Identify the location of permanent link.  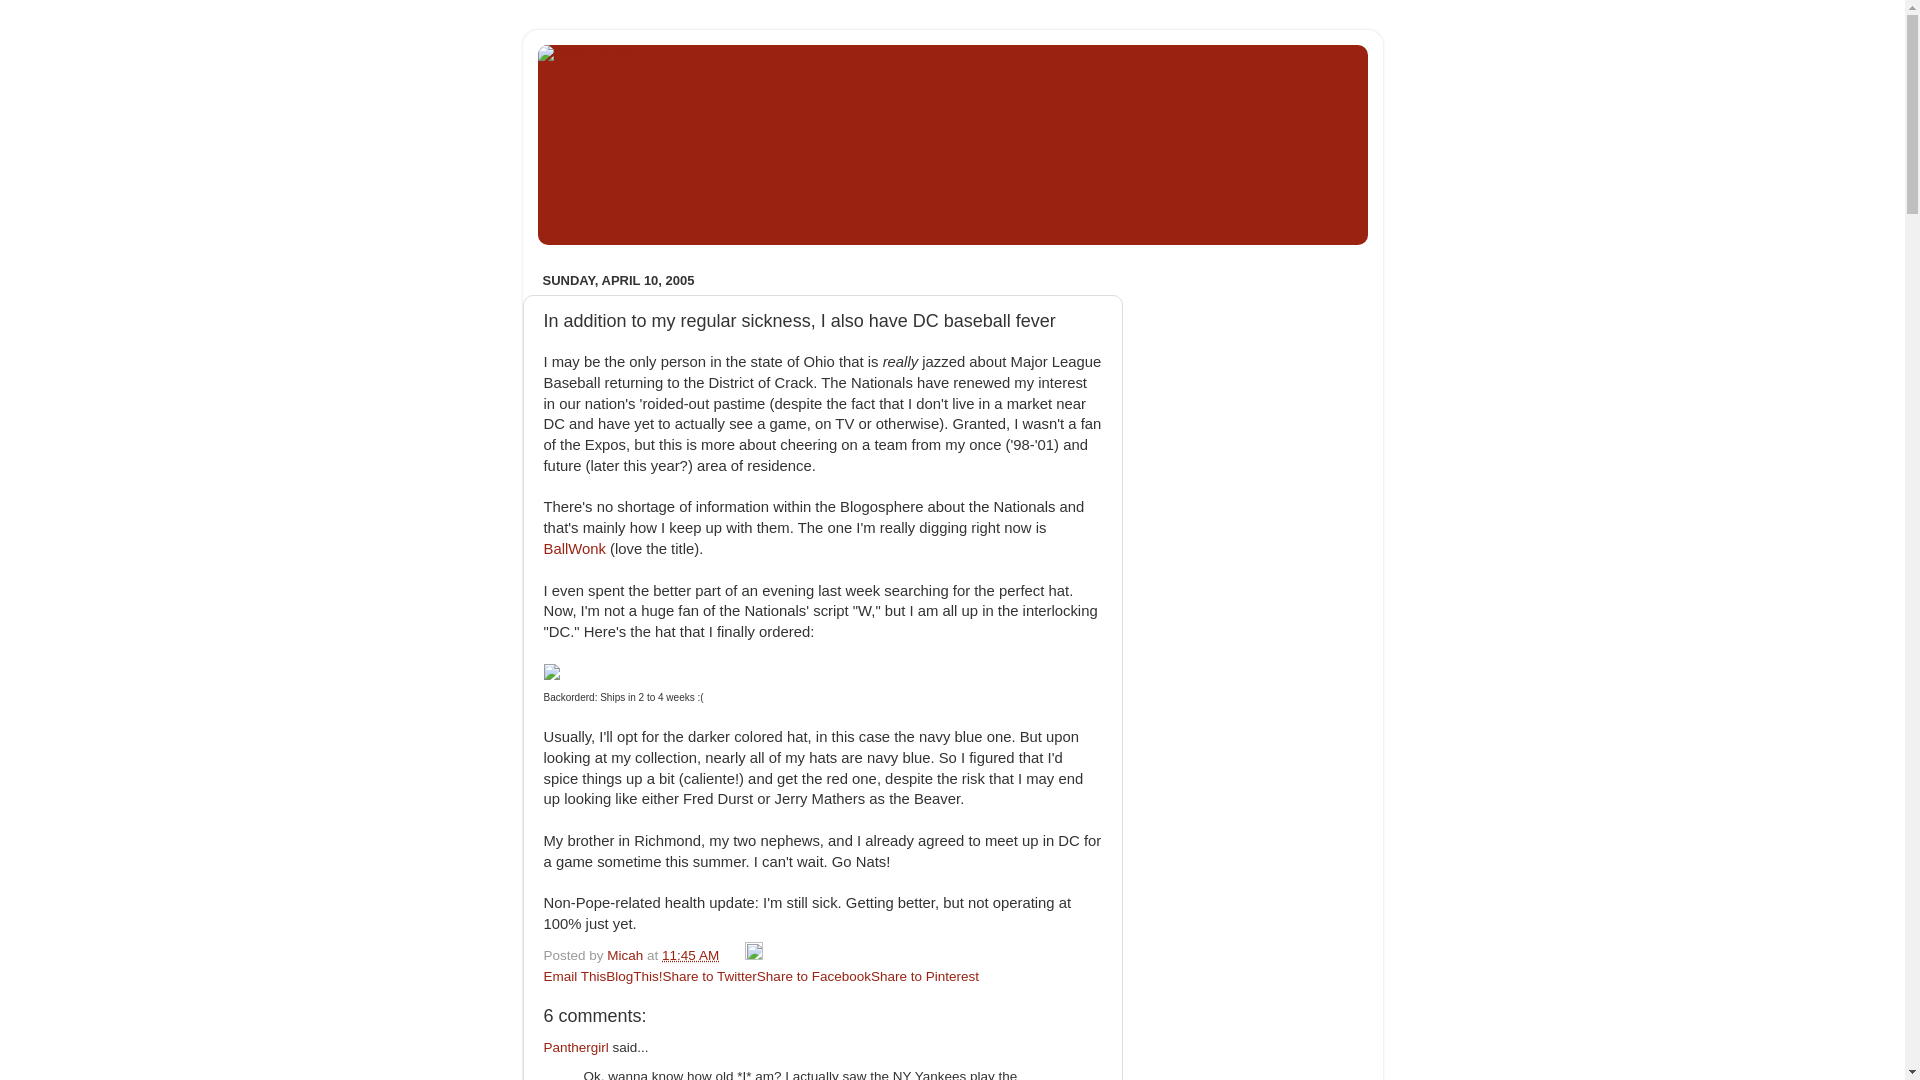
(690, 956).